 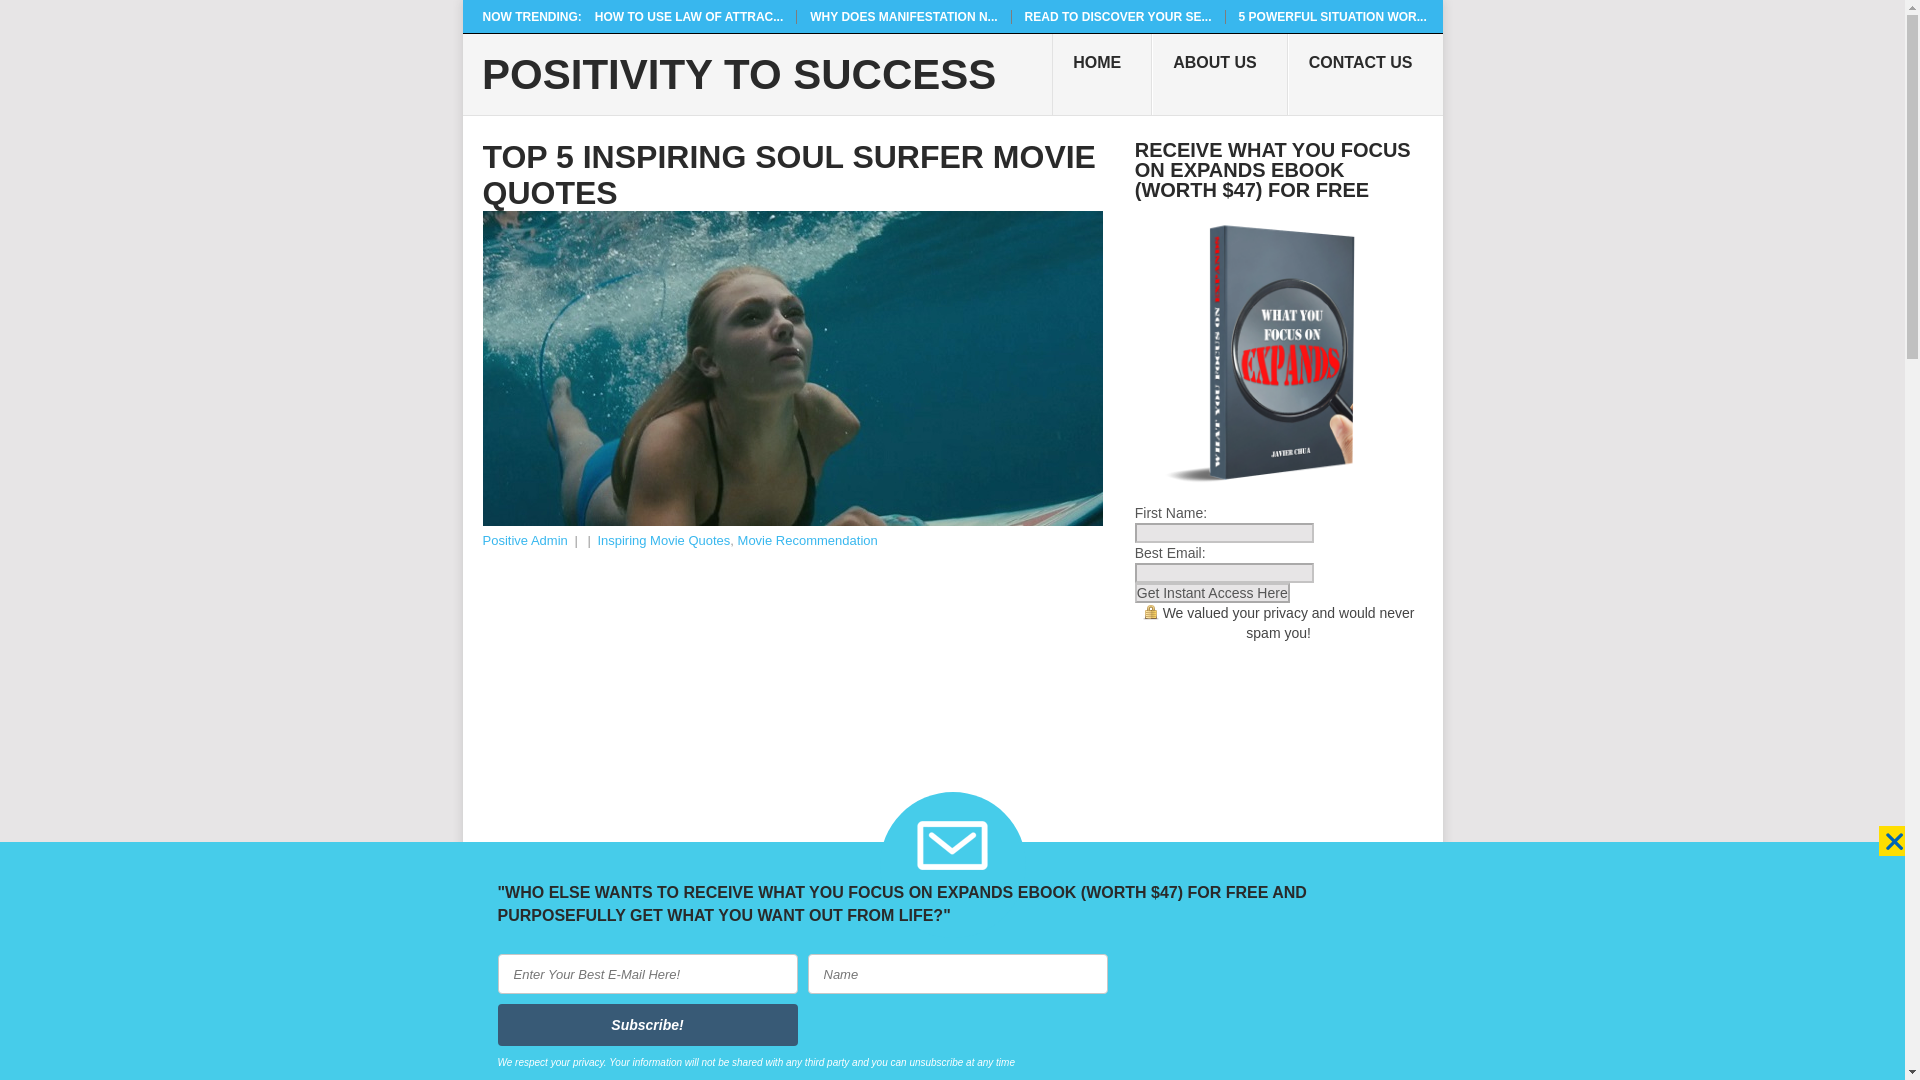 I want to click on Posts by Positive Admin, so click(x=524, y=540).